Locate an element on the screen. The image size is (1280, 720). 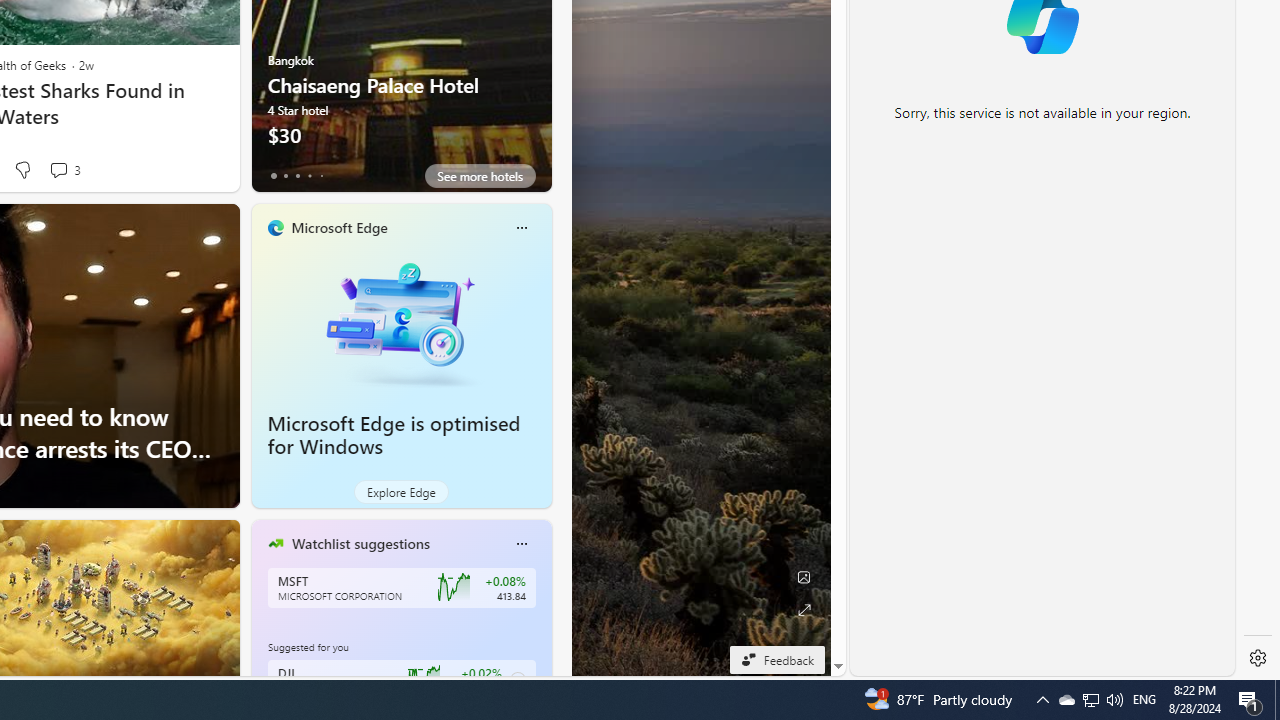
Settings is located at coordinates (1258, 658).